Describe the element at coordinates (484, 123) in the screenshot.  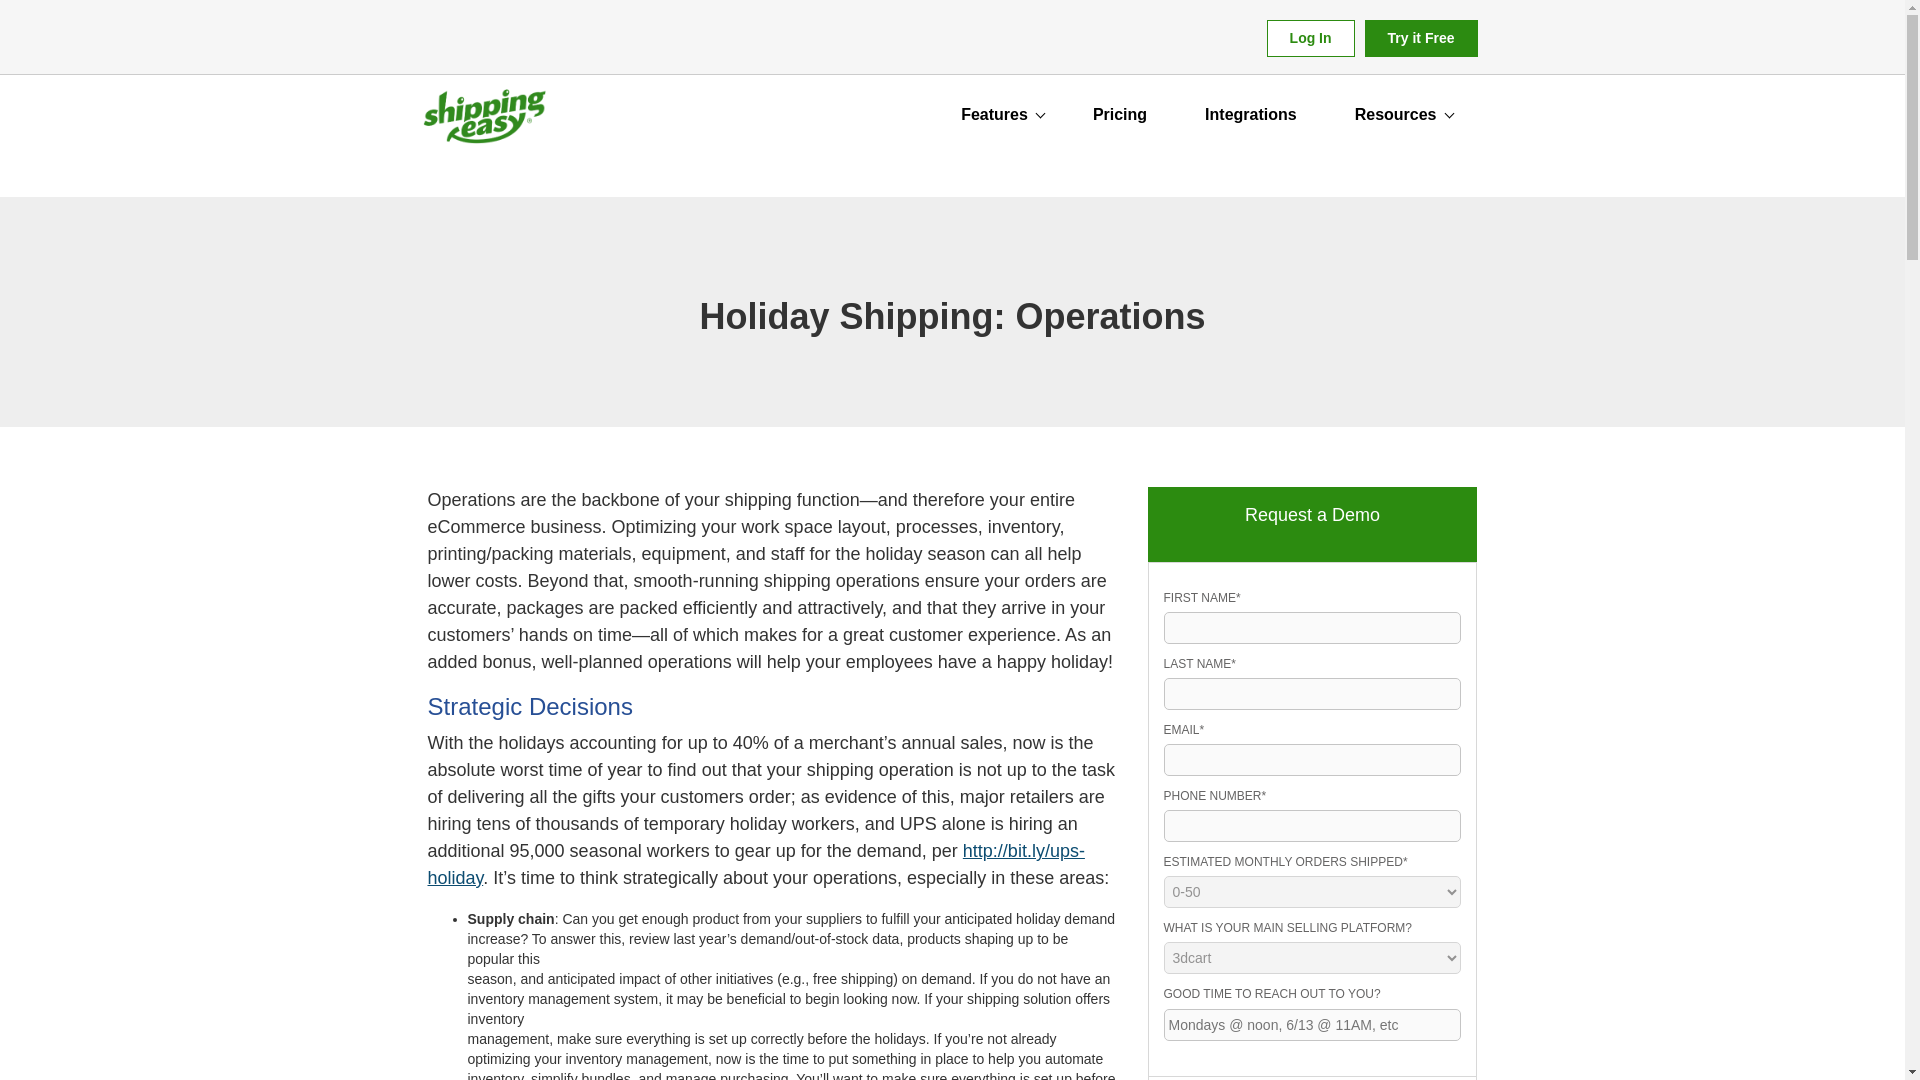
I see `ShippingEasy` at that location.